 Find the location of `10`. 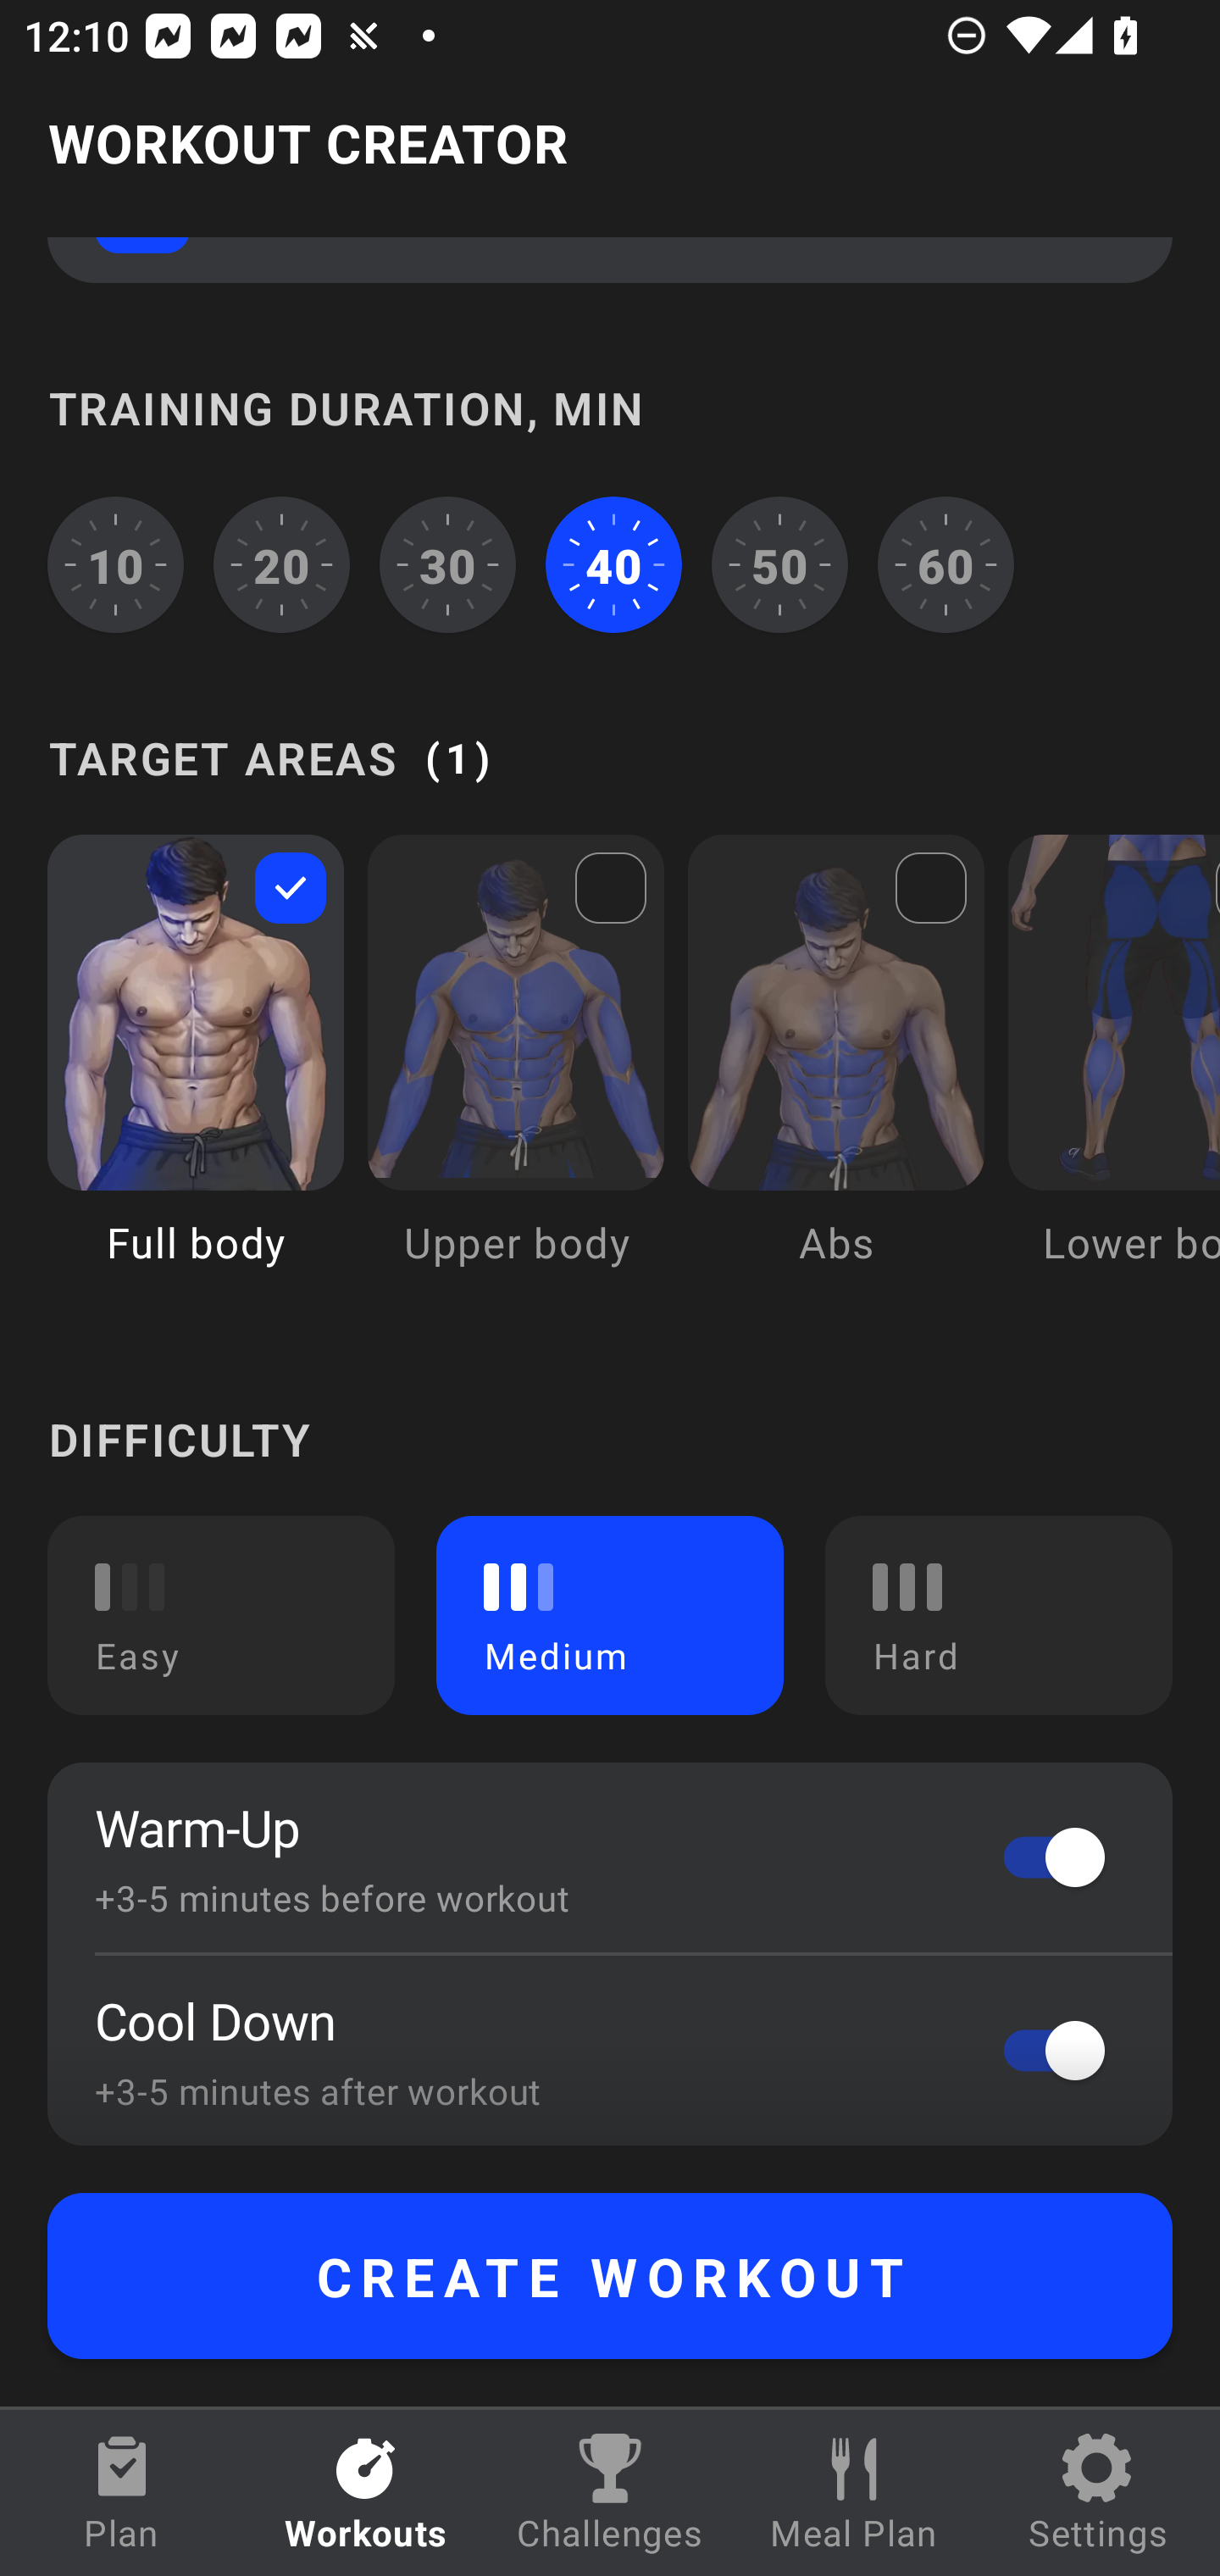

10 is located at coordinates (115, 564).